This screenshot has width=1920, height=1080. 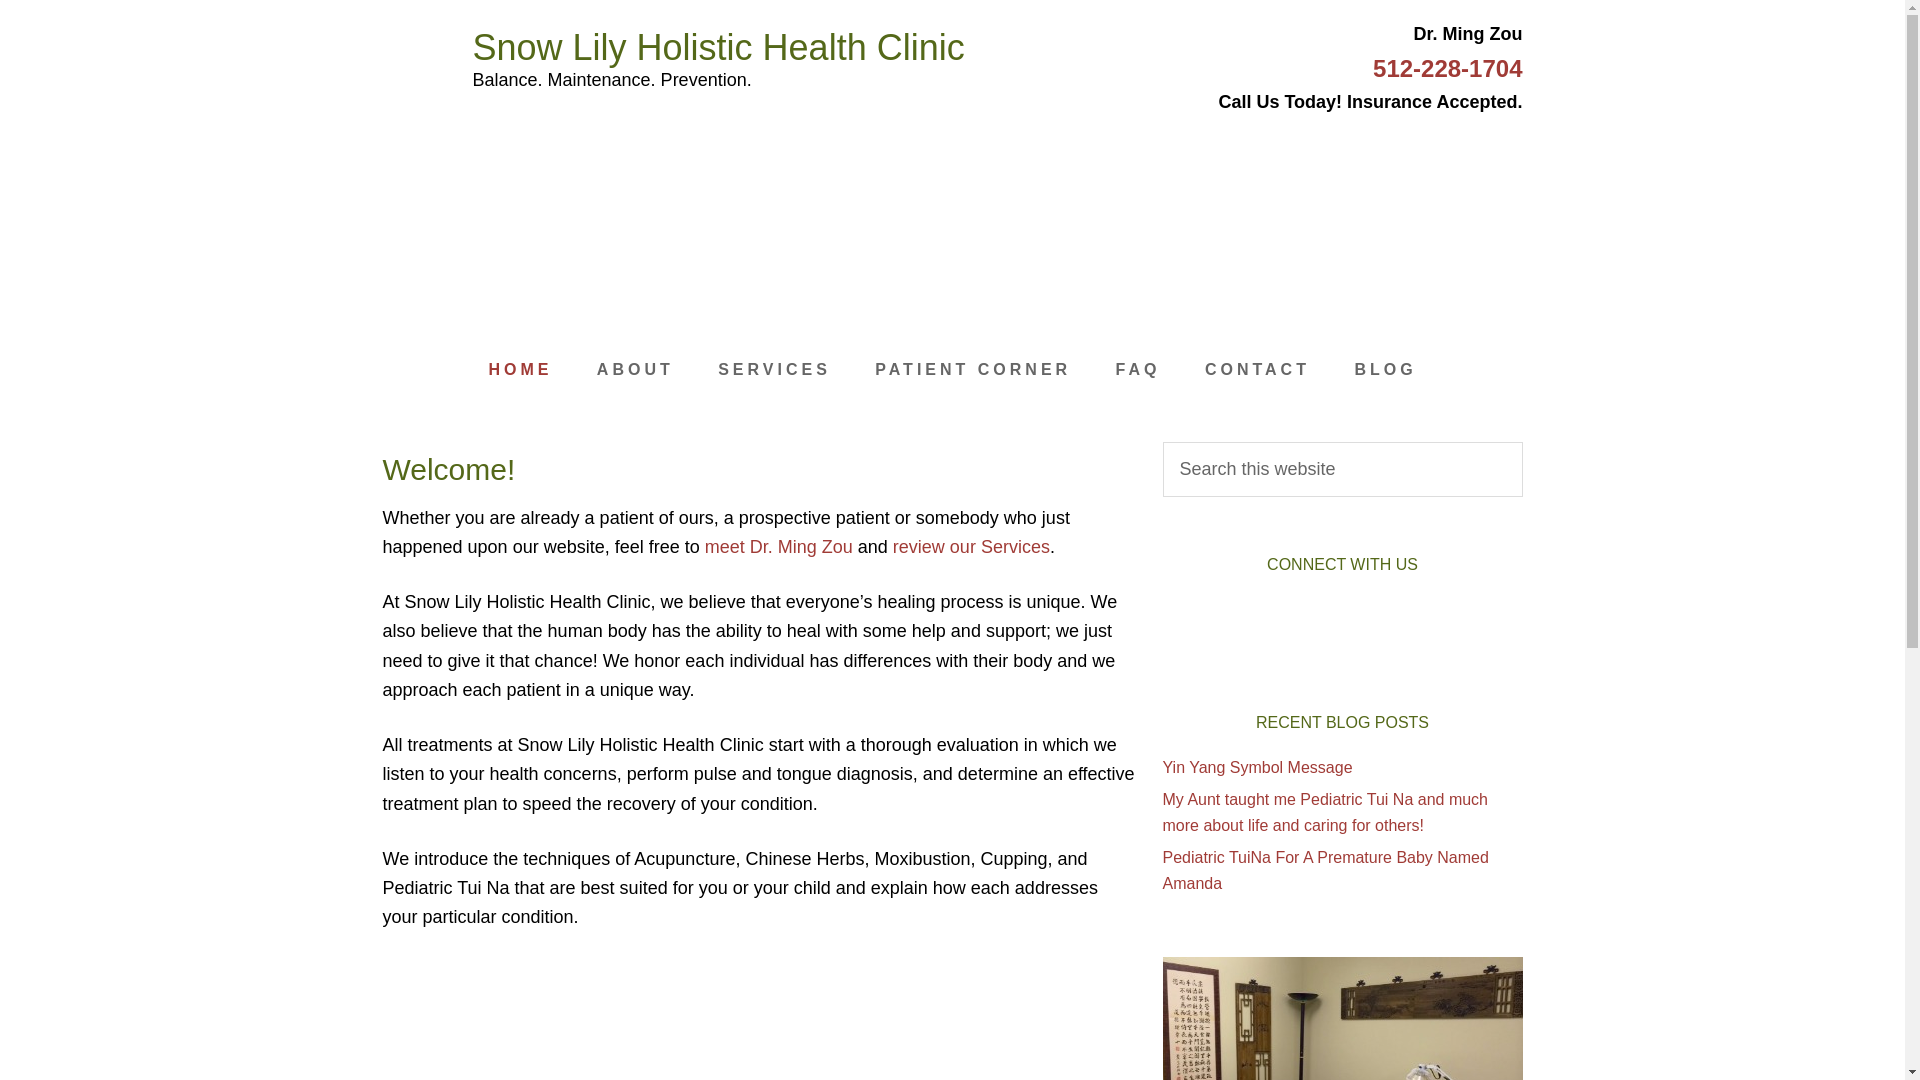 What do you see at coordinates (718, 48) in the screenshot?
I see `Snow Lily Holistic Health Clinic` at bounding box center [718, 48].